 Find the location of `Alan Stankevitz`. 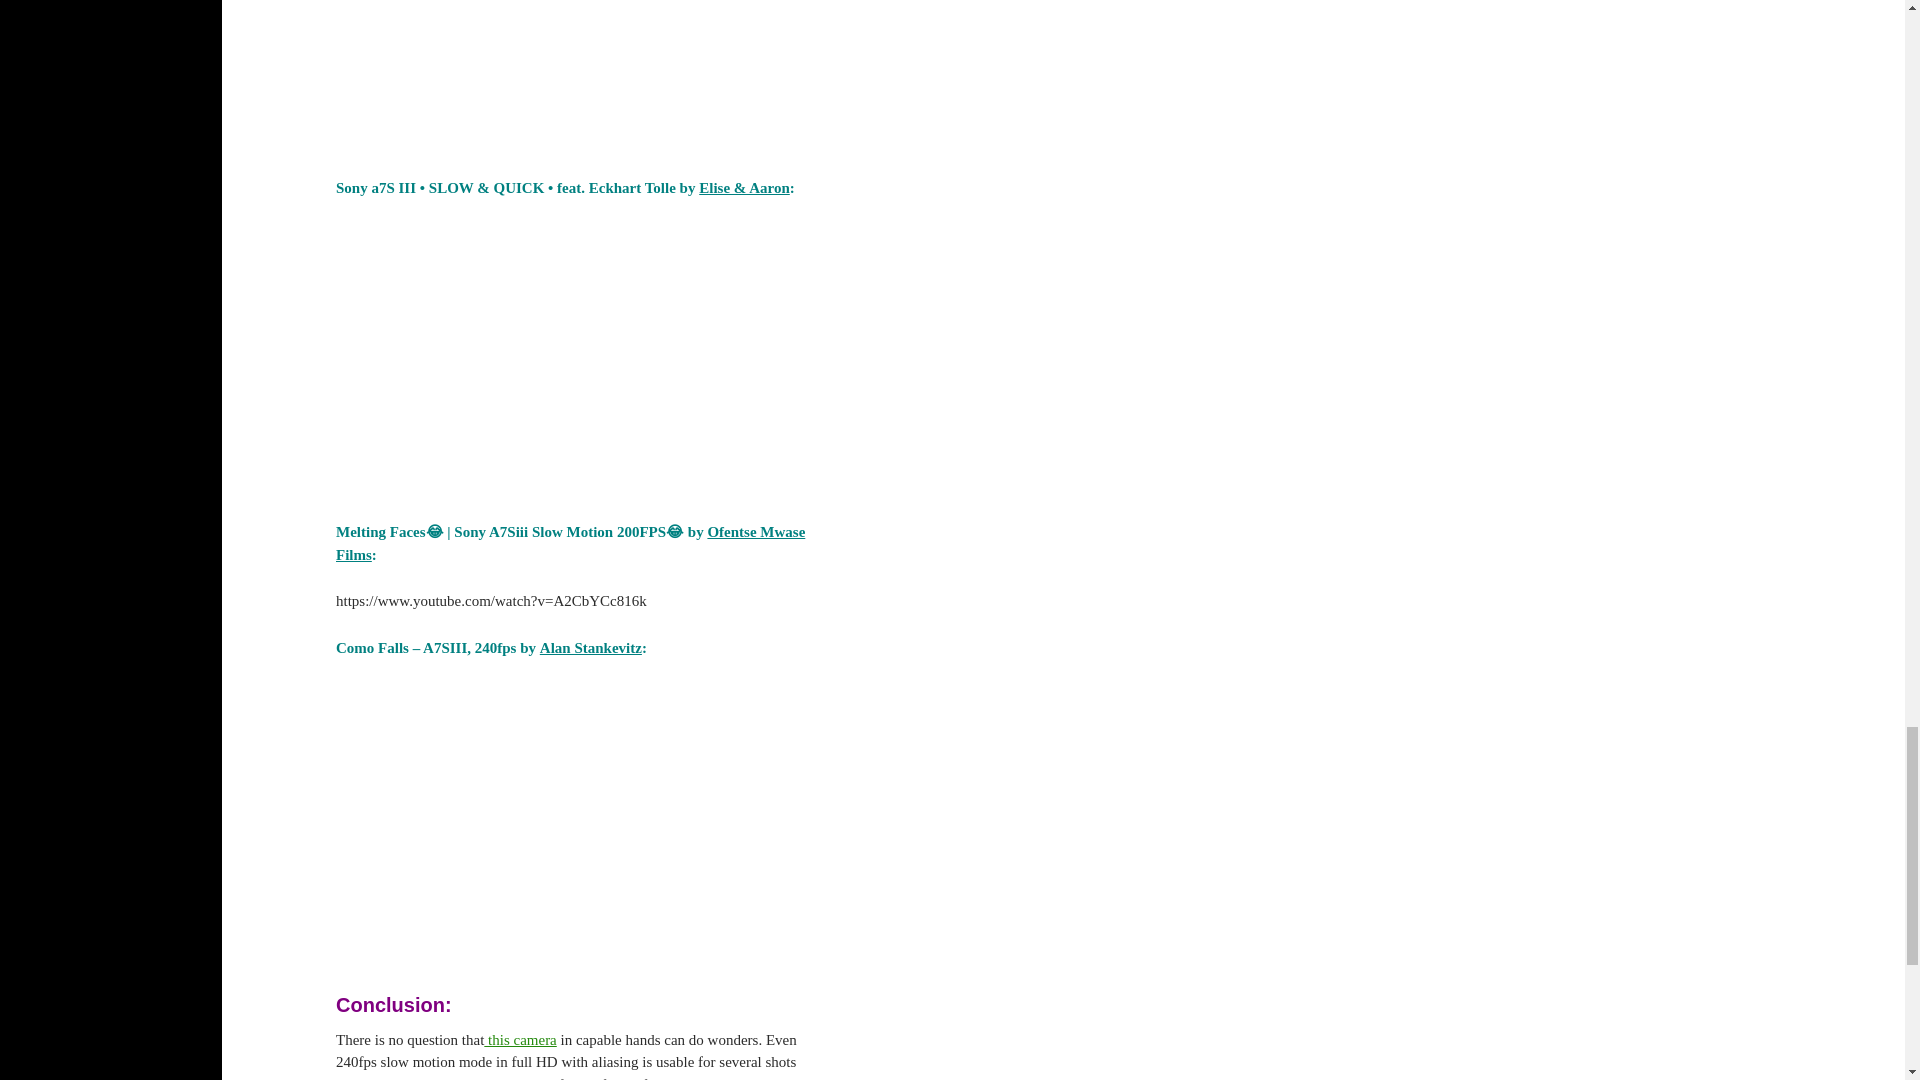

Alan Stankevitz is located at coordinates (590, 648).